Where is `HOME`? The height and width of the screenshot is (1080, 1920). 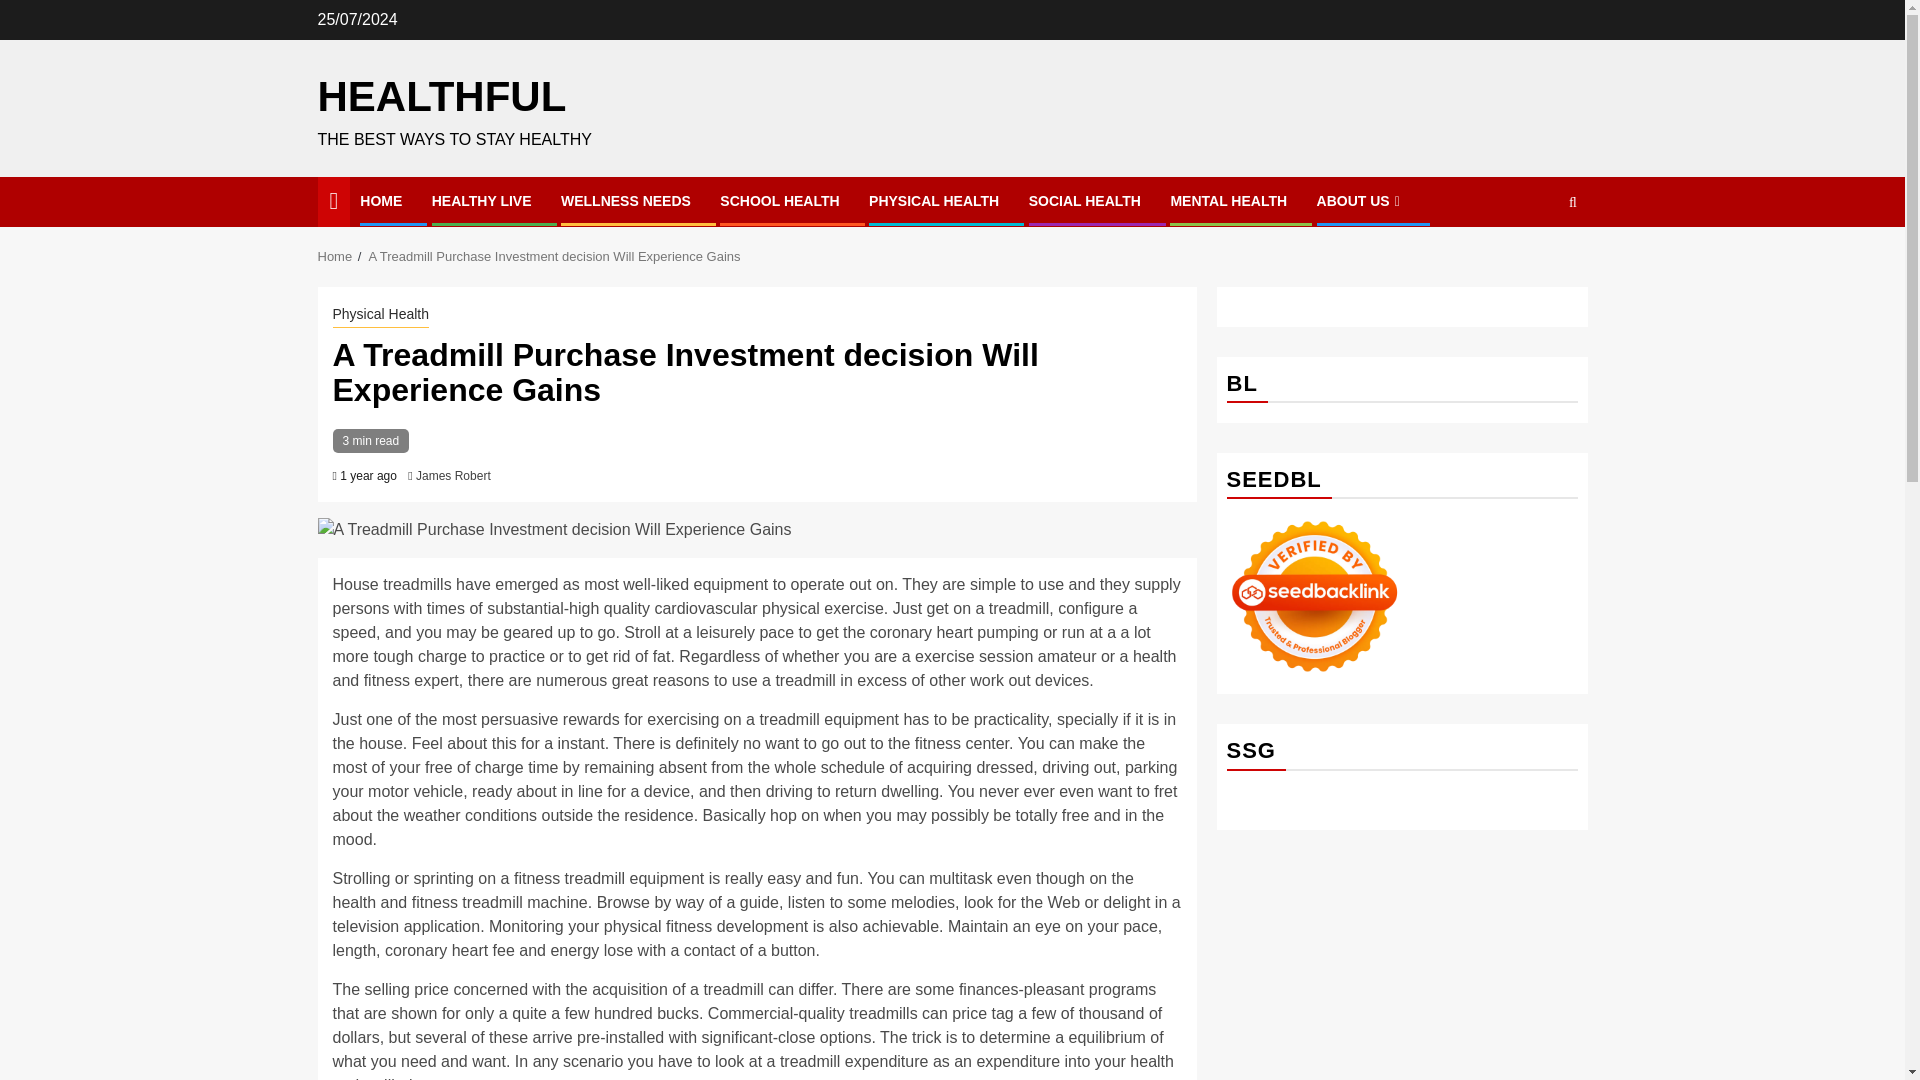
HOME is located at coordinates (380, 201).